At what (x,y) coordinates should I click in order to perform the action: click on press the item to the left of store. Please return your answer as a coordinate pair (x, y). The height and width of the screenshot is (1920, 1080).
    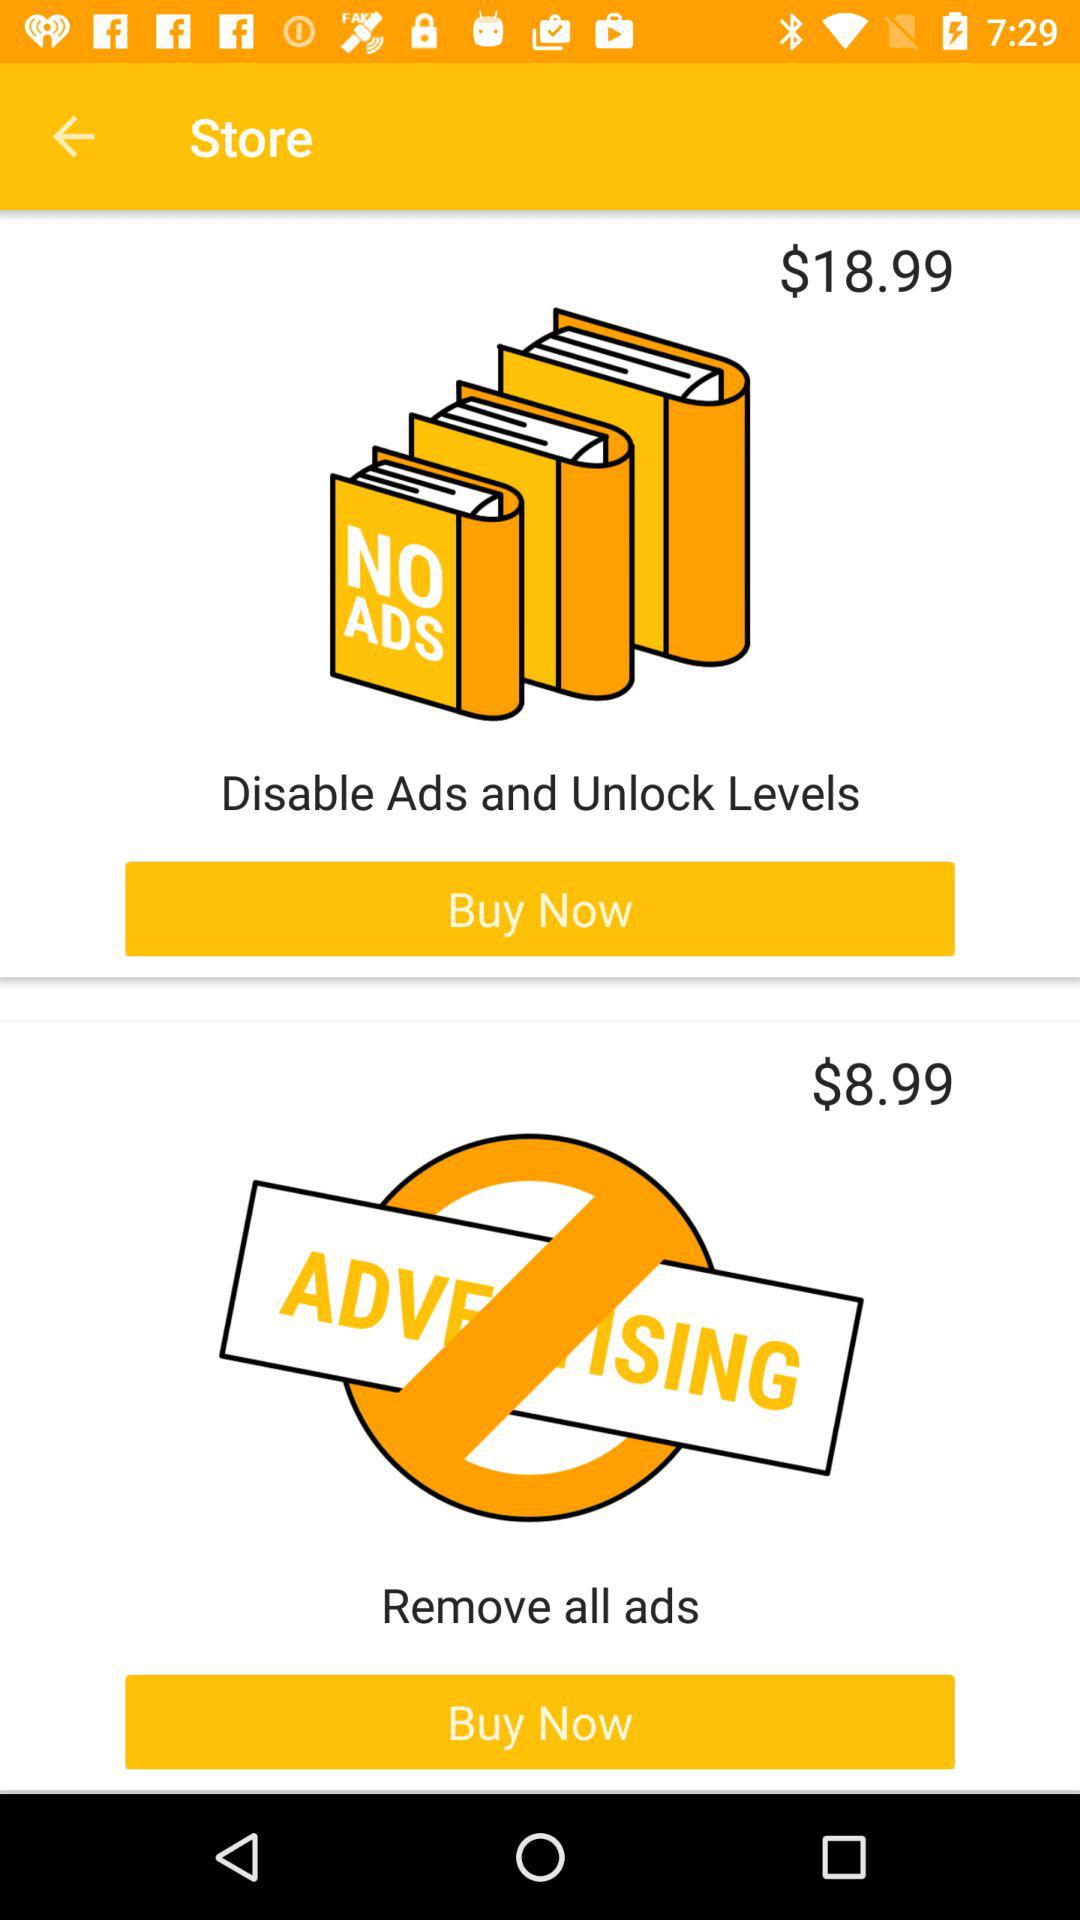
    Looking at the image, I should click on (73, 136).